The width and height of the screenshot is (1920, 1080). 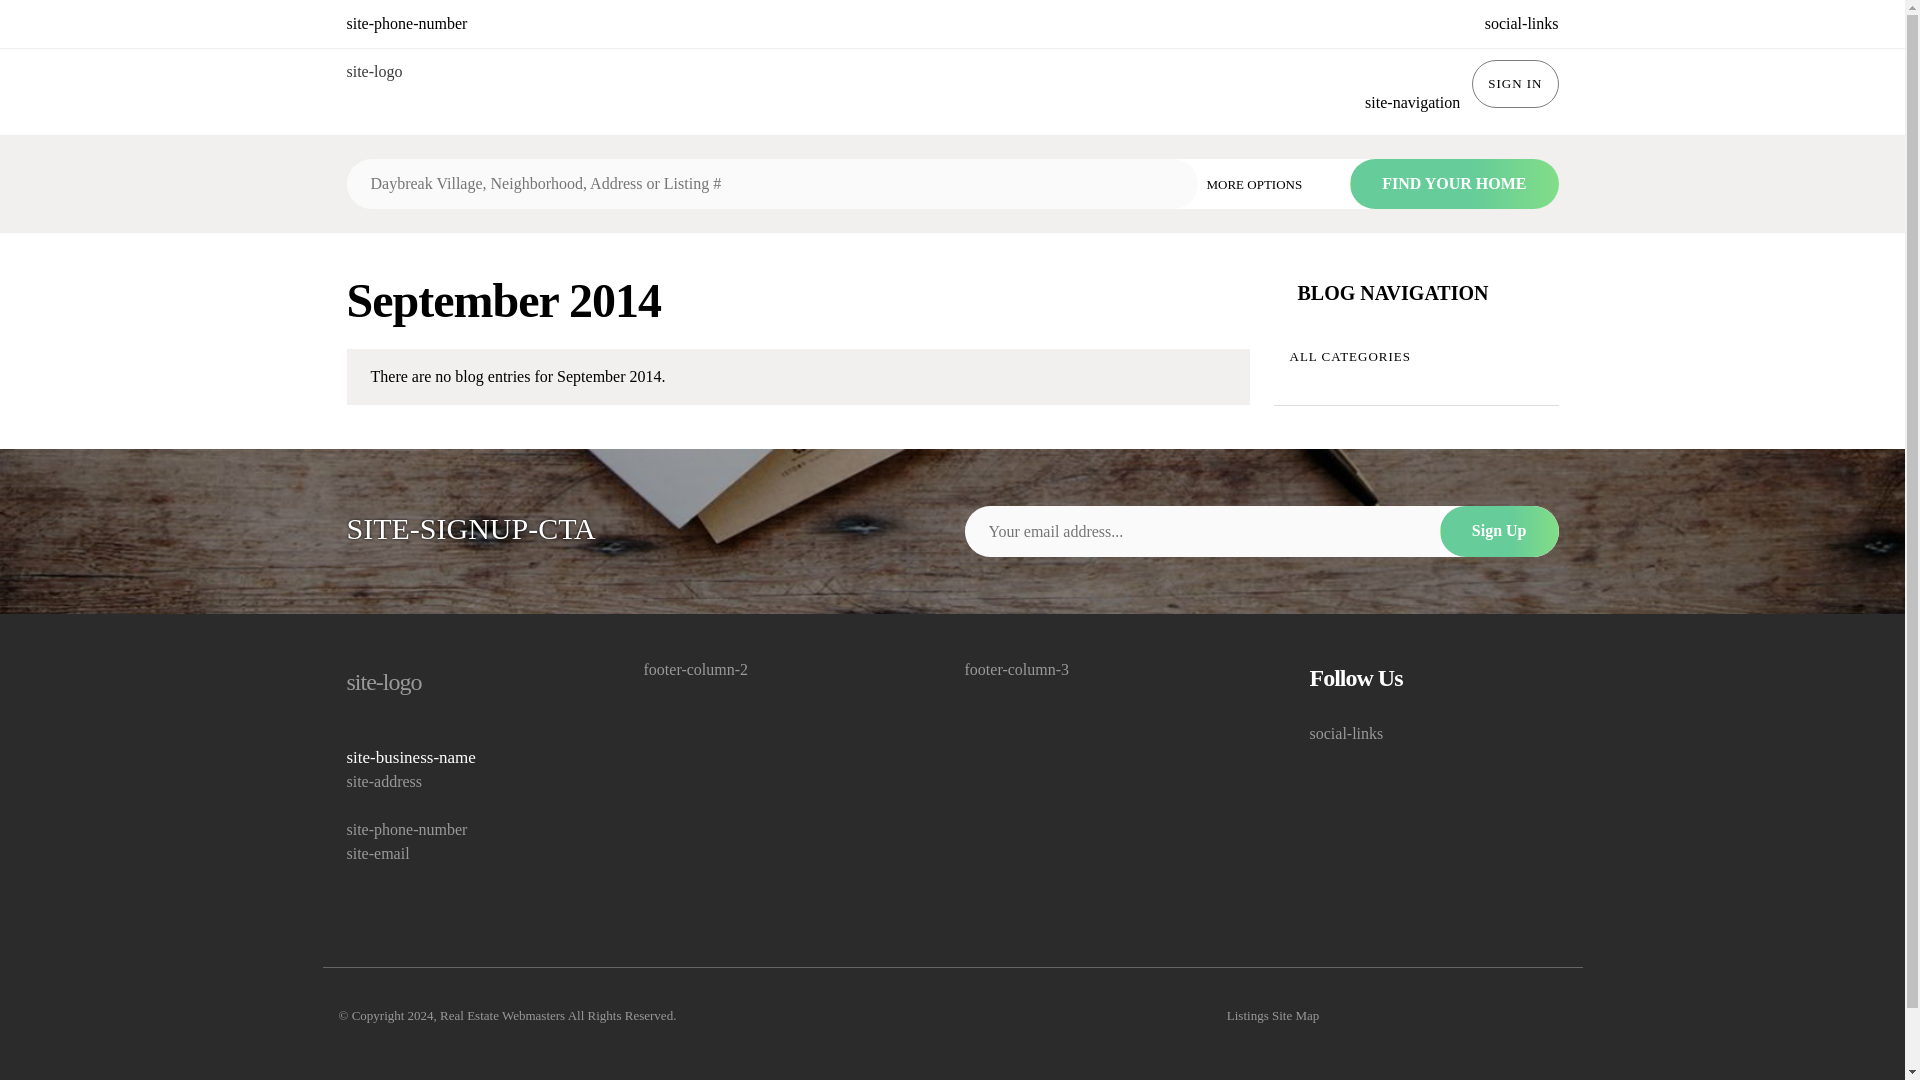 What do you see at coordinates (502, 1014) in the screenshot?
I see `Real Estate Webmasters` at bounding box center [502, 1014].